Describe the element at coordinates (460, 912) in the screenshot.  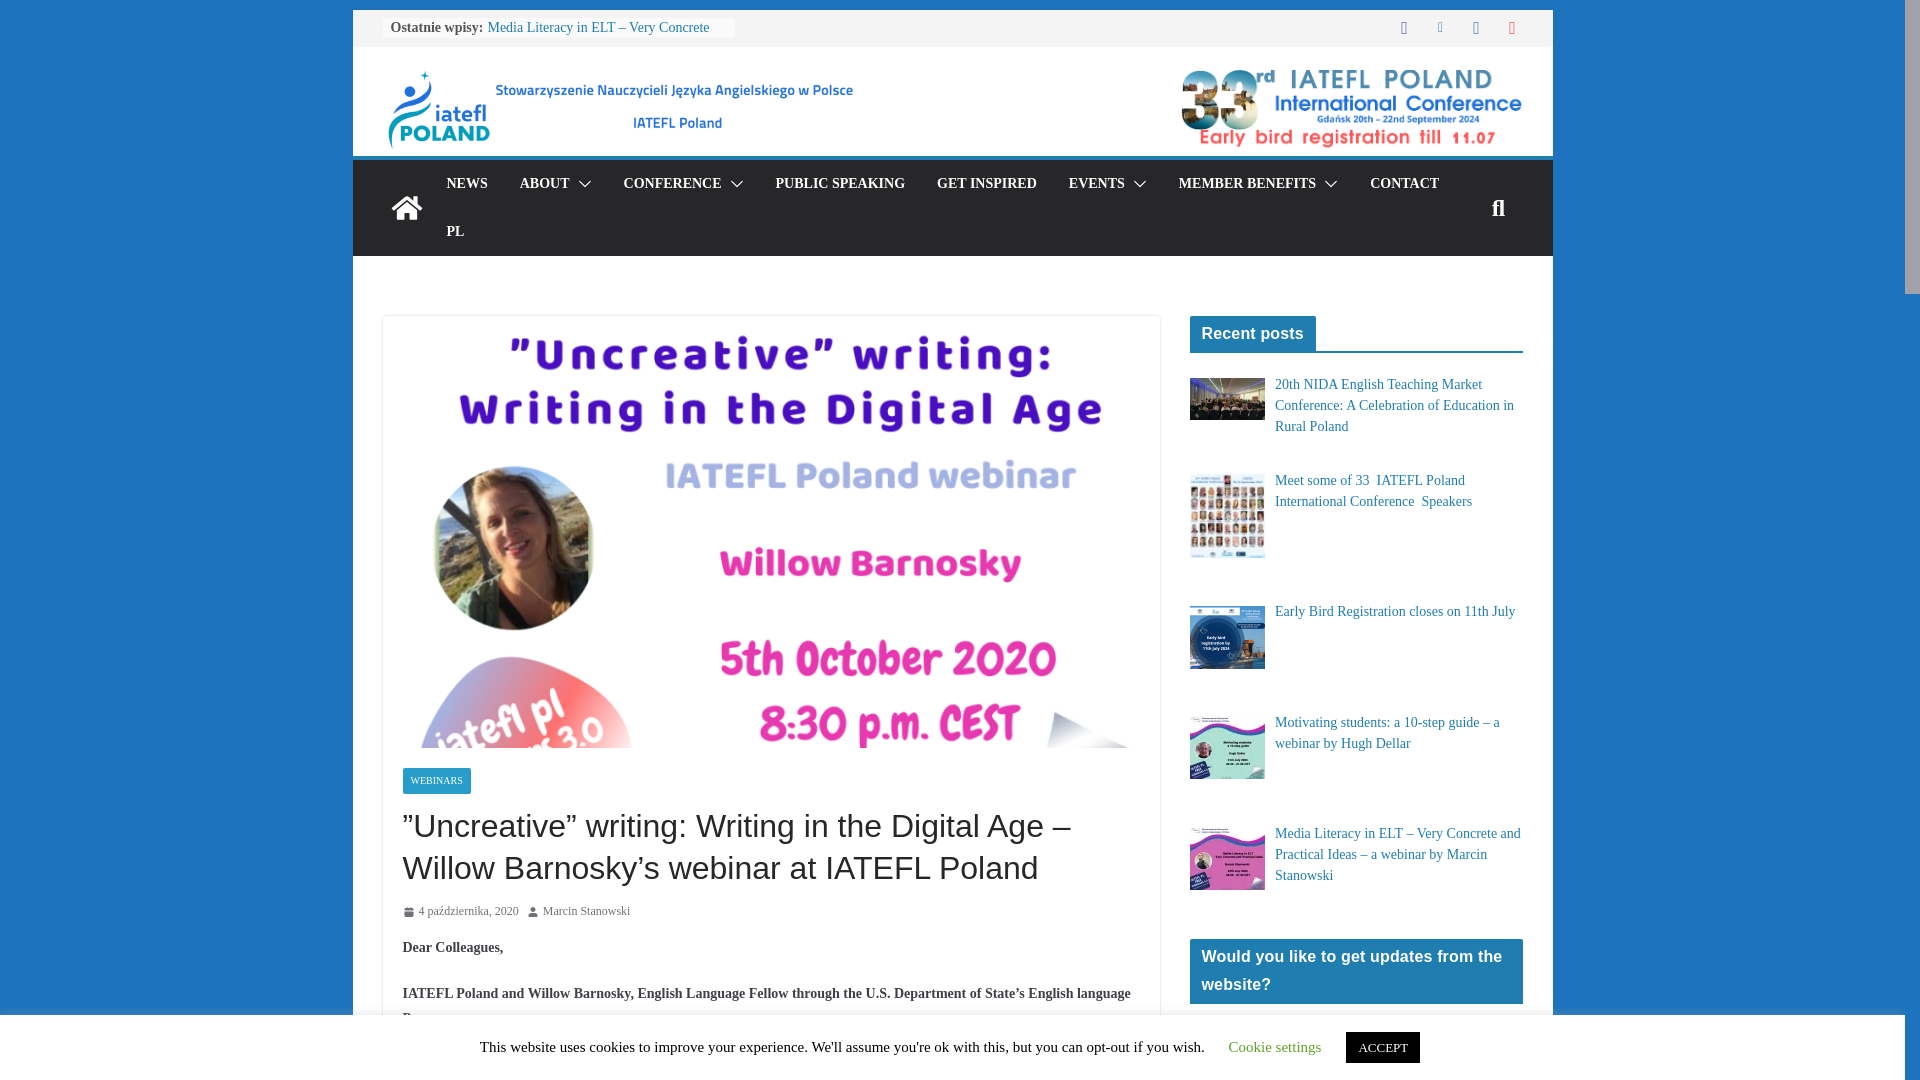
I see `6:54 pm` at that location.